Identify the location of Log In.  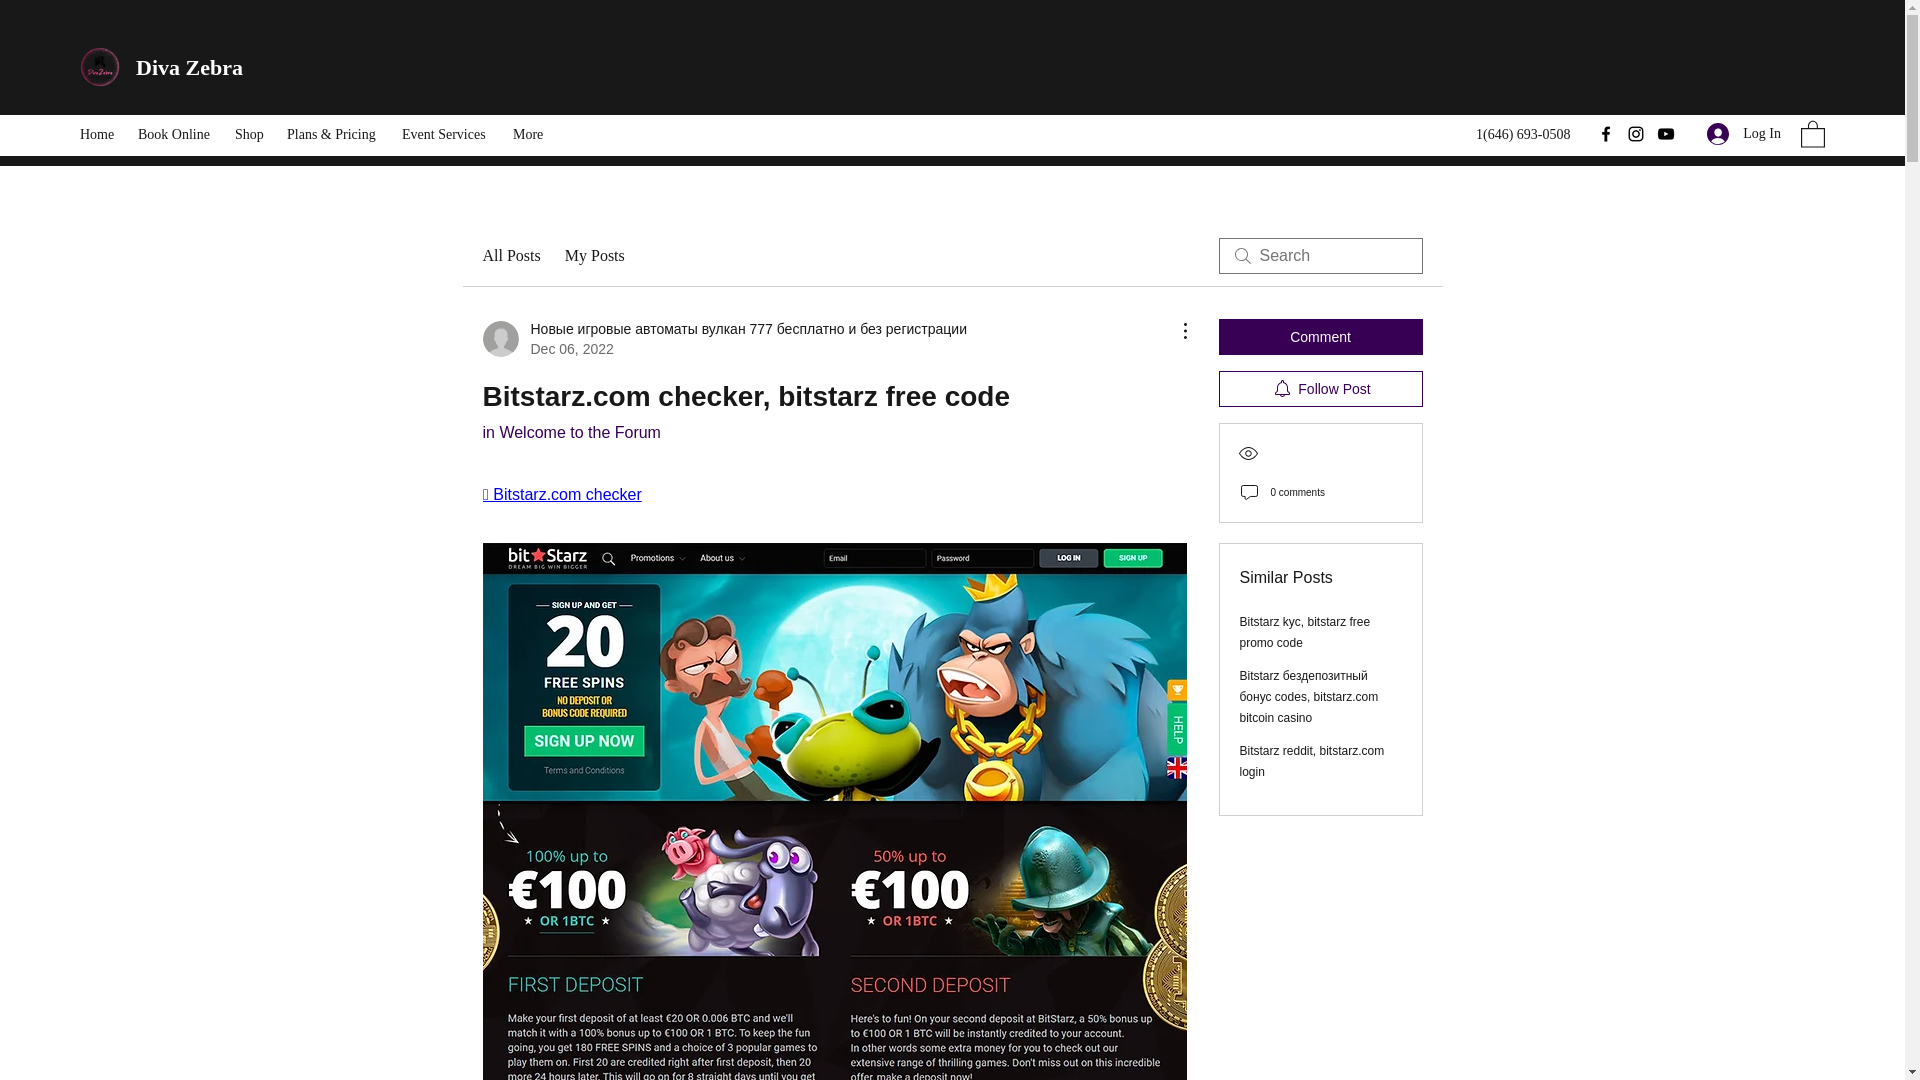
(1744, 133).